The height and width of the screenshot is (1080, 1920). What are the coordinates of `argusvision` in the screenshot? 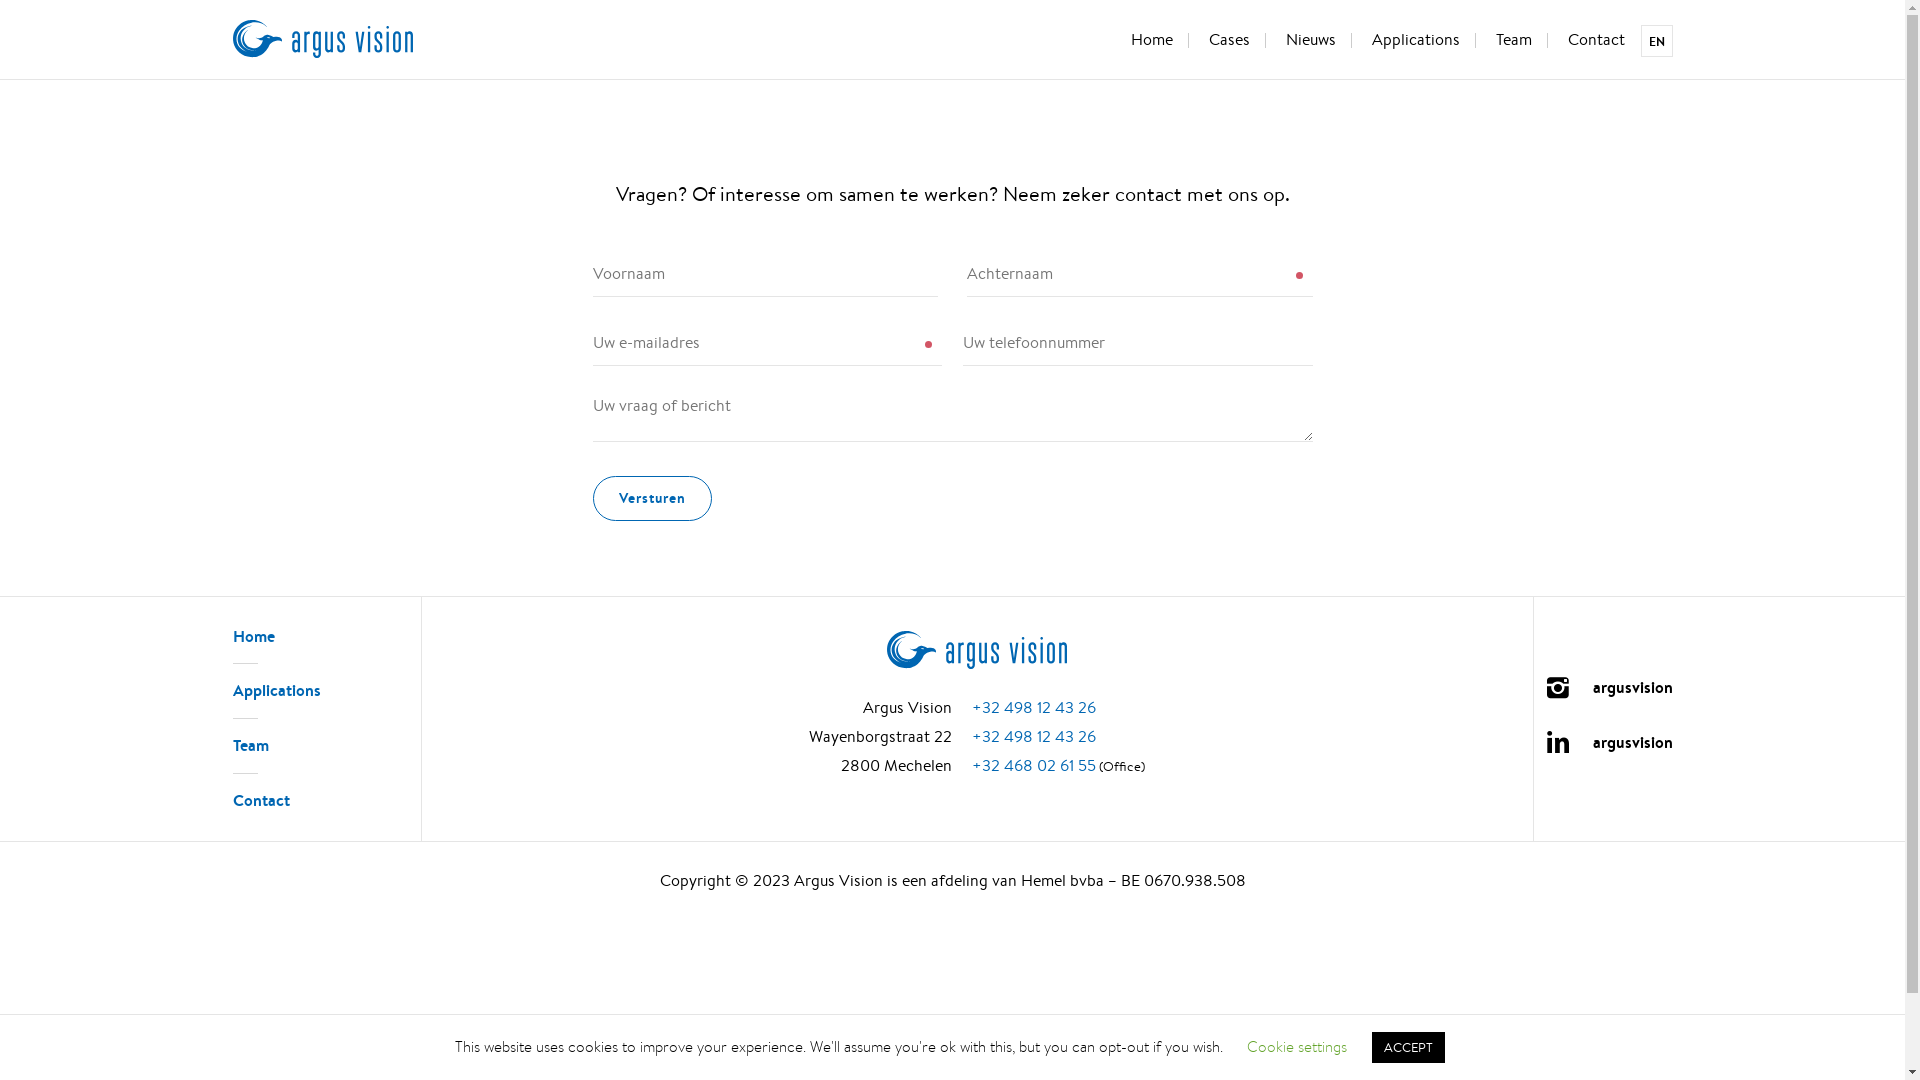 It's located at (1604, 692).